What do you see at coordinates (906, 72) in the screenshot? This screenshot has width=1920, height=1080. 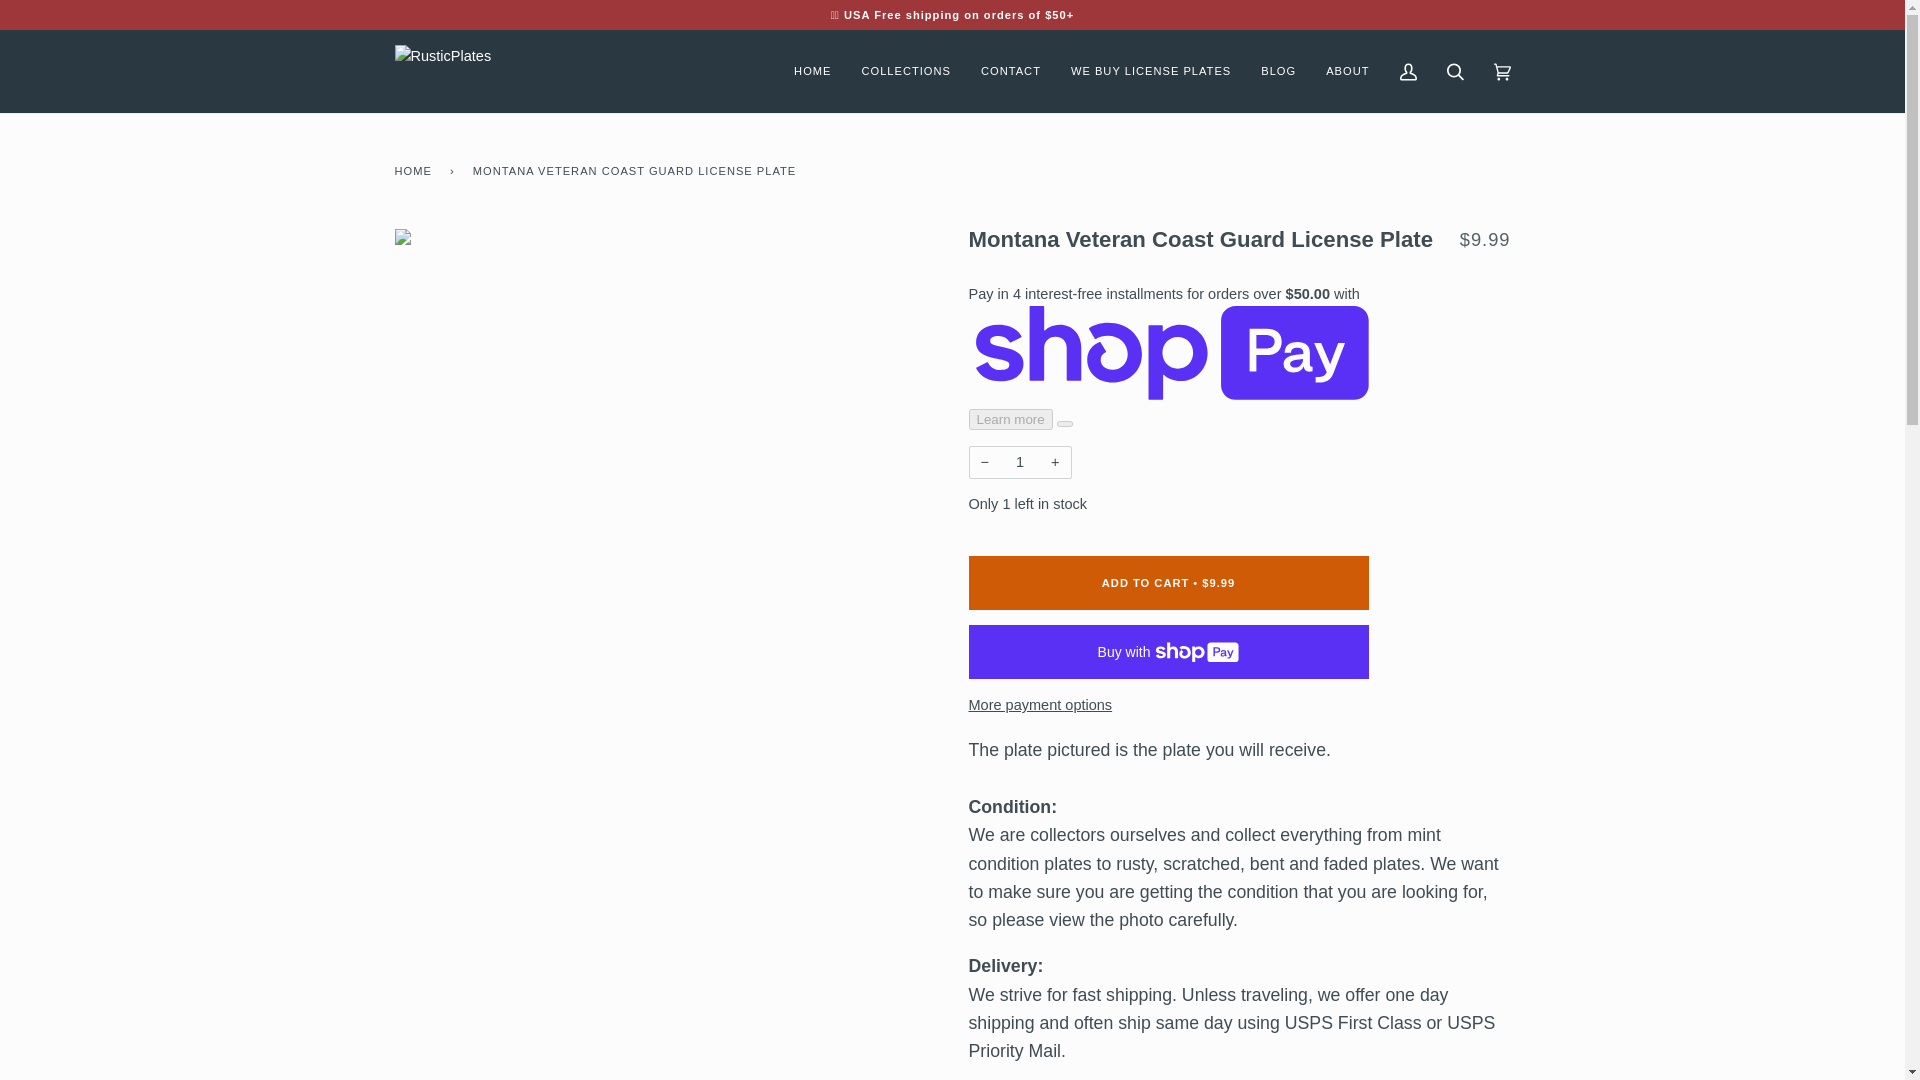 I see `COLLECTIONS` at bounding box center [906, 72].